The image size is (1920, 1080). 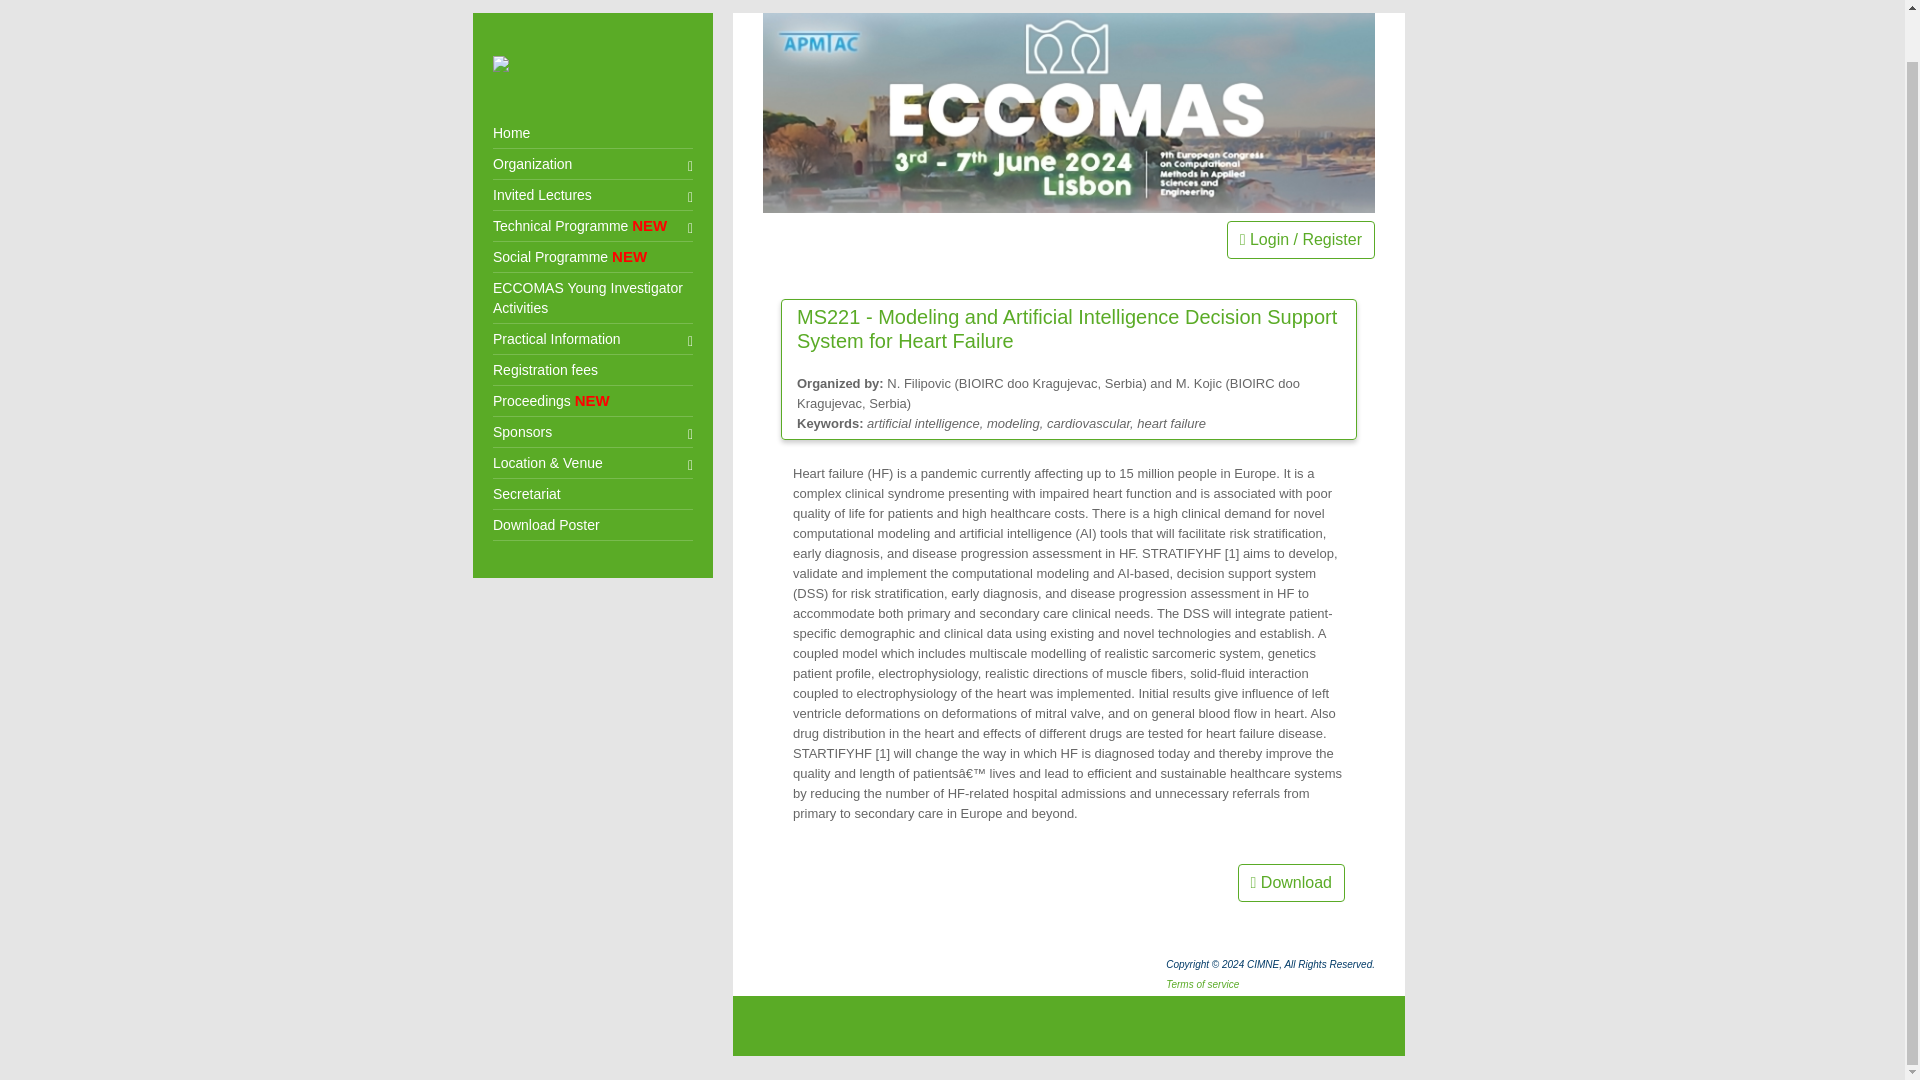 I want to click on Proceedings NEW, so click(x=593, y=400).